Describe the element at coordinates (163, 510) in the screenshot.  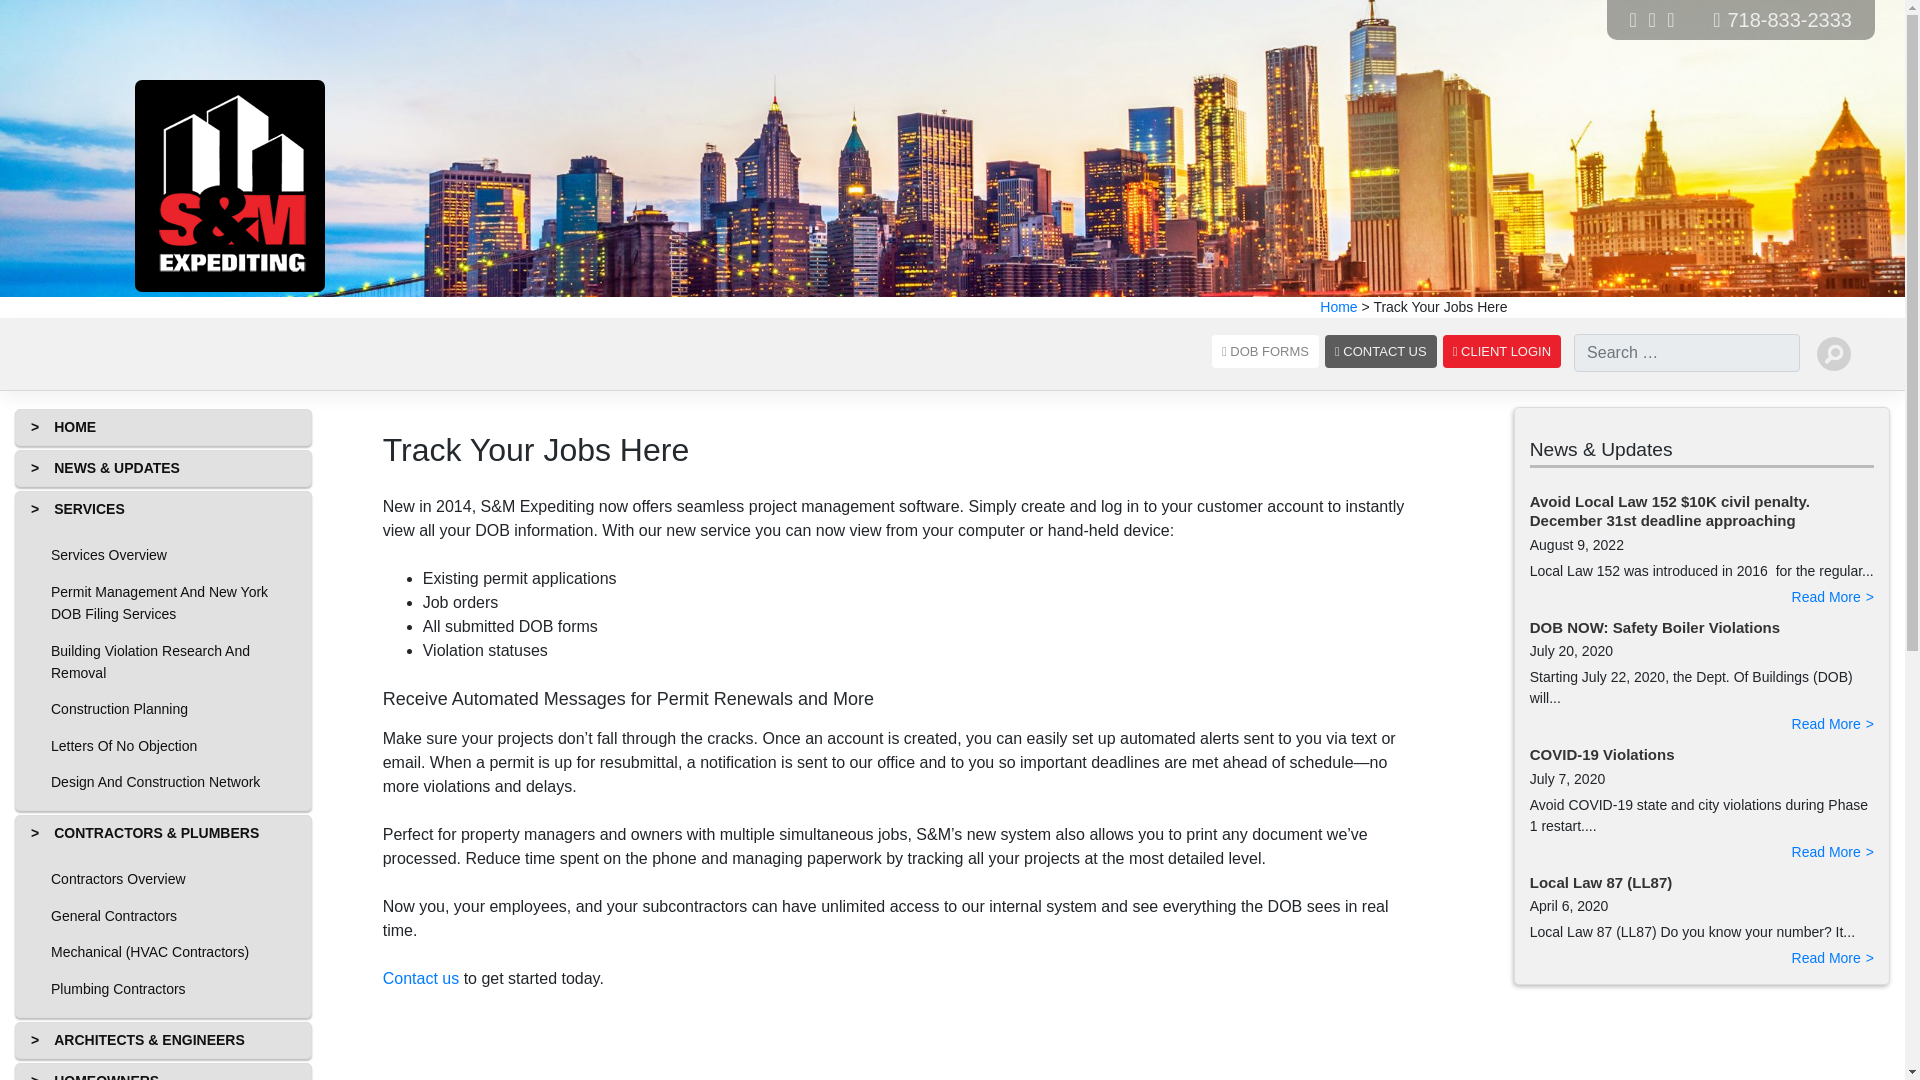
I see `SERVICES` at that location.